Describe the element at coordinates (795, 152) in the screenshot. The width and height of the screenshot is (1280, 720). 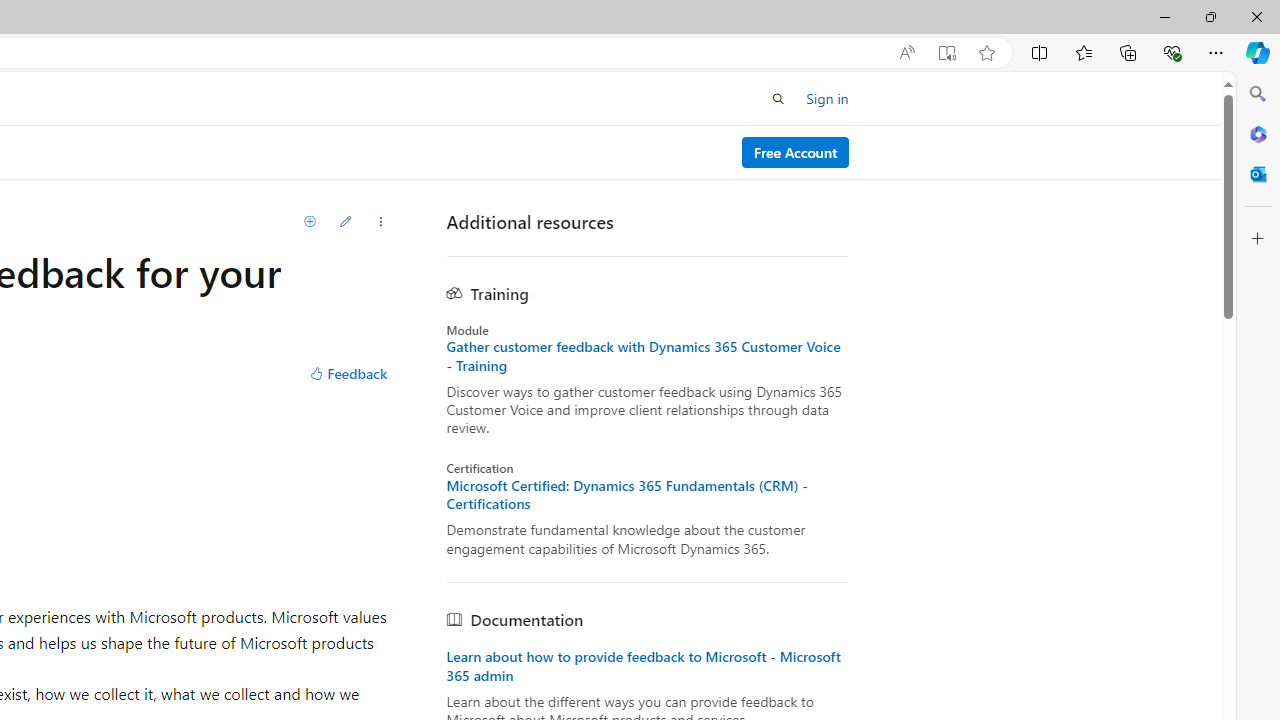
I see `Free Account` at that location.